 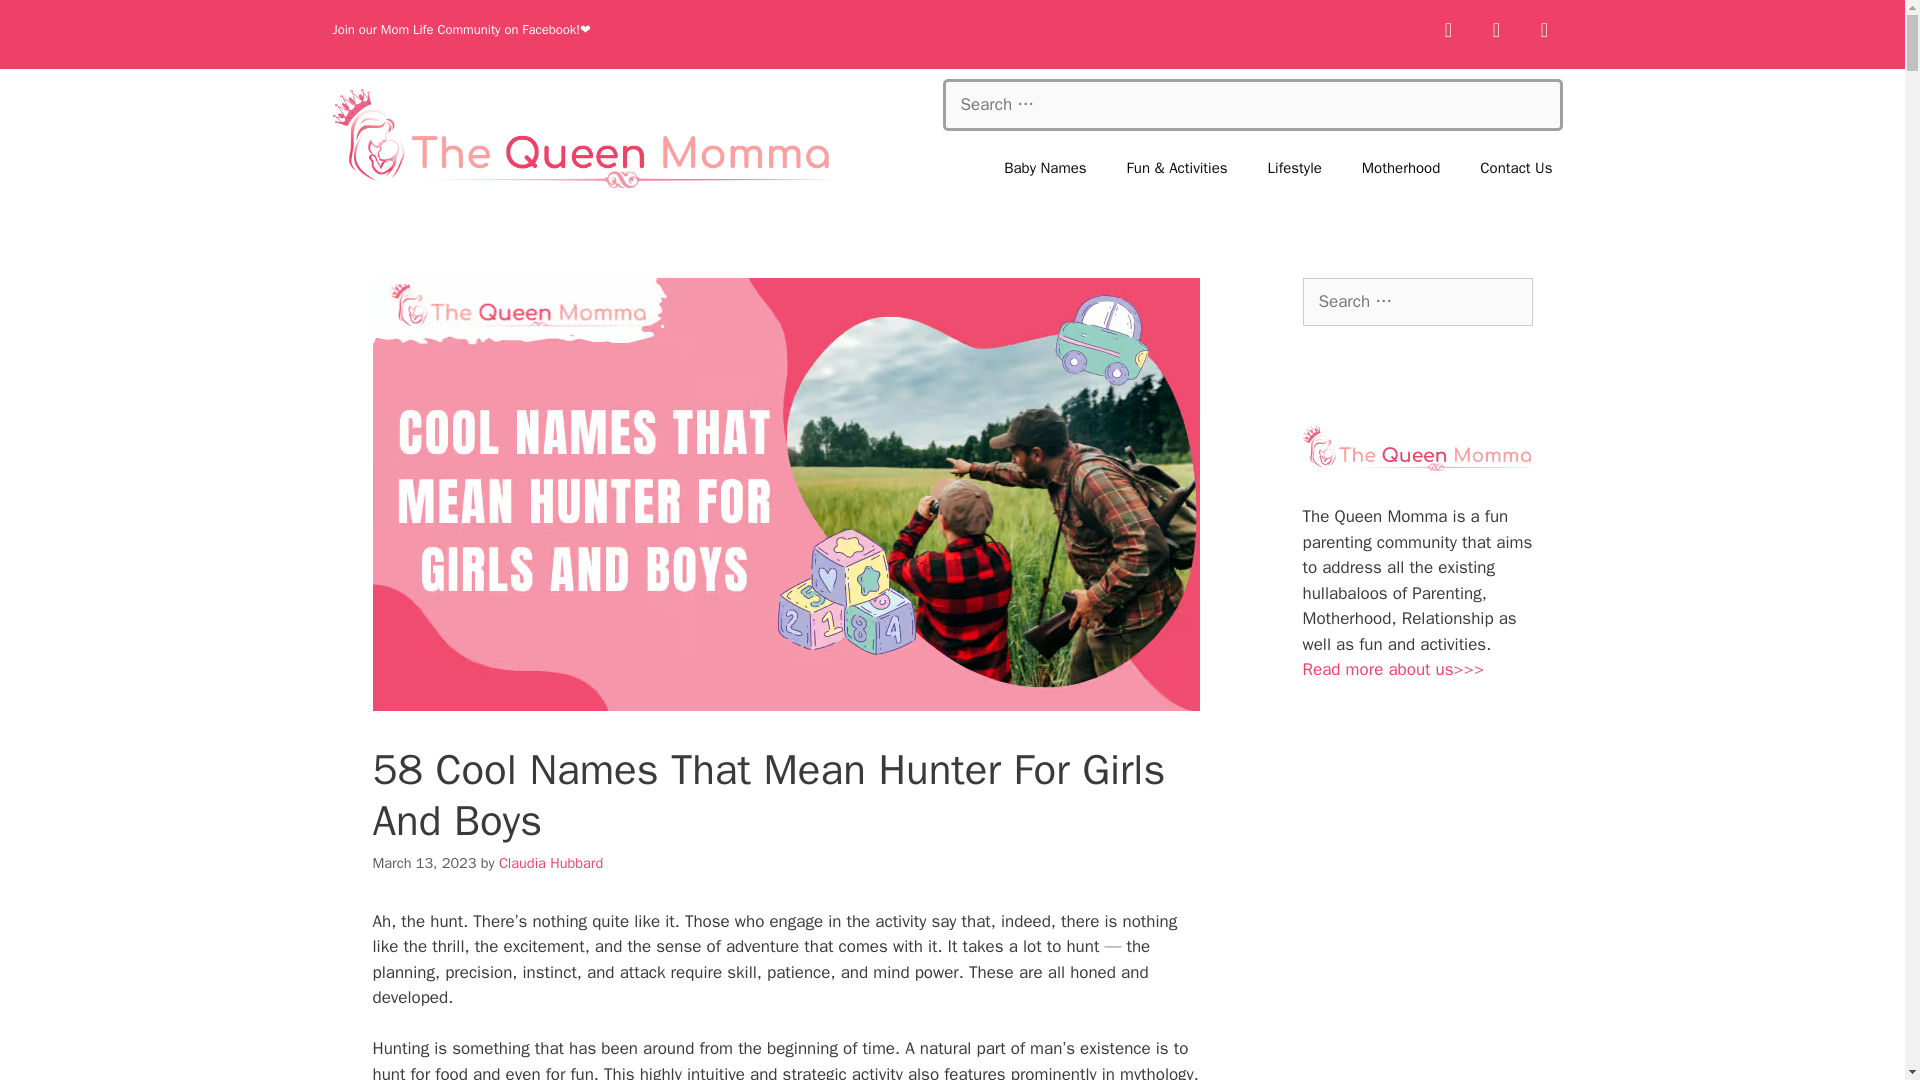 What do you see at coordinates (1416, 302) in the screenshot?
I see `Search for:` at bounding box center [1416, 302].